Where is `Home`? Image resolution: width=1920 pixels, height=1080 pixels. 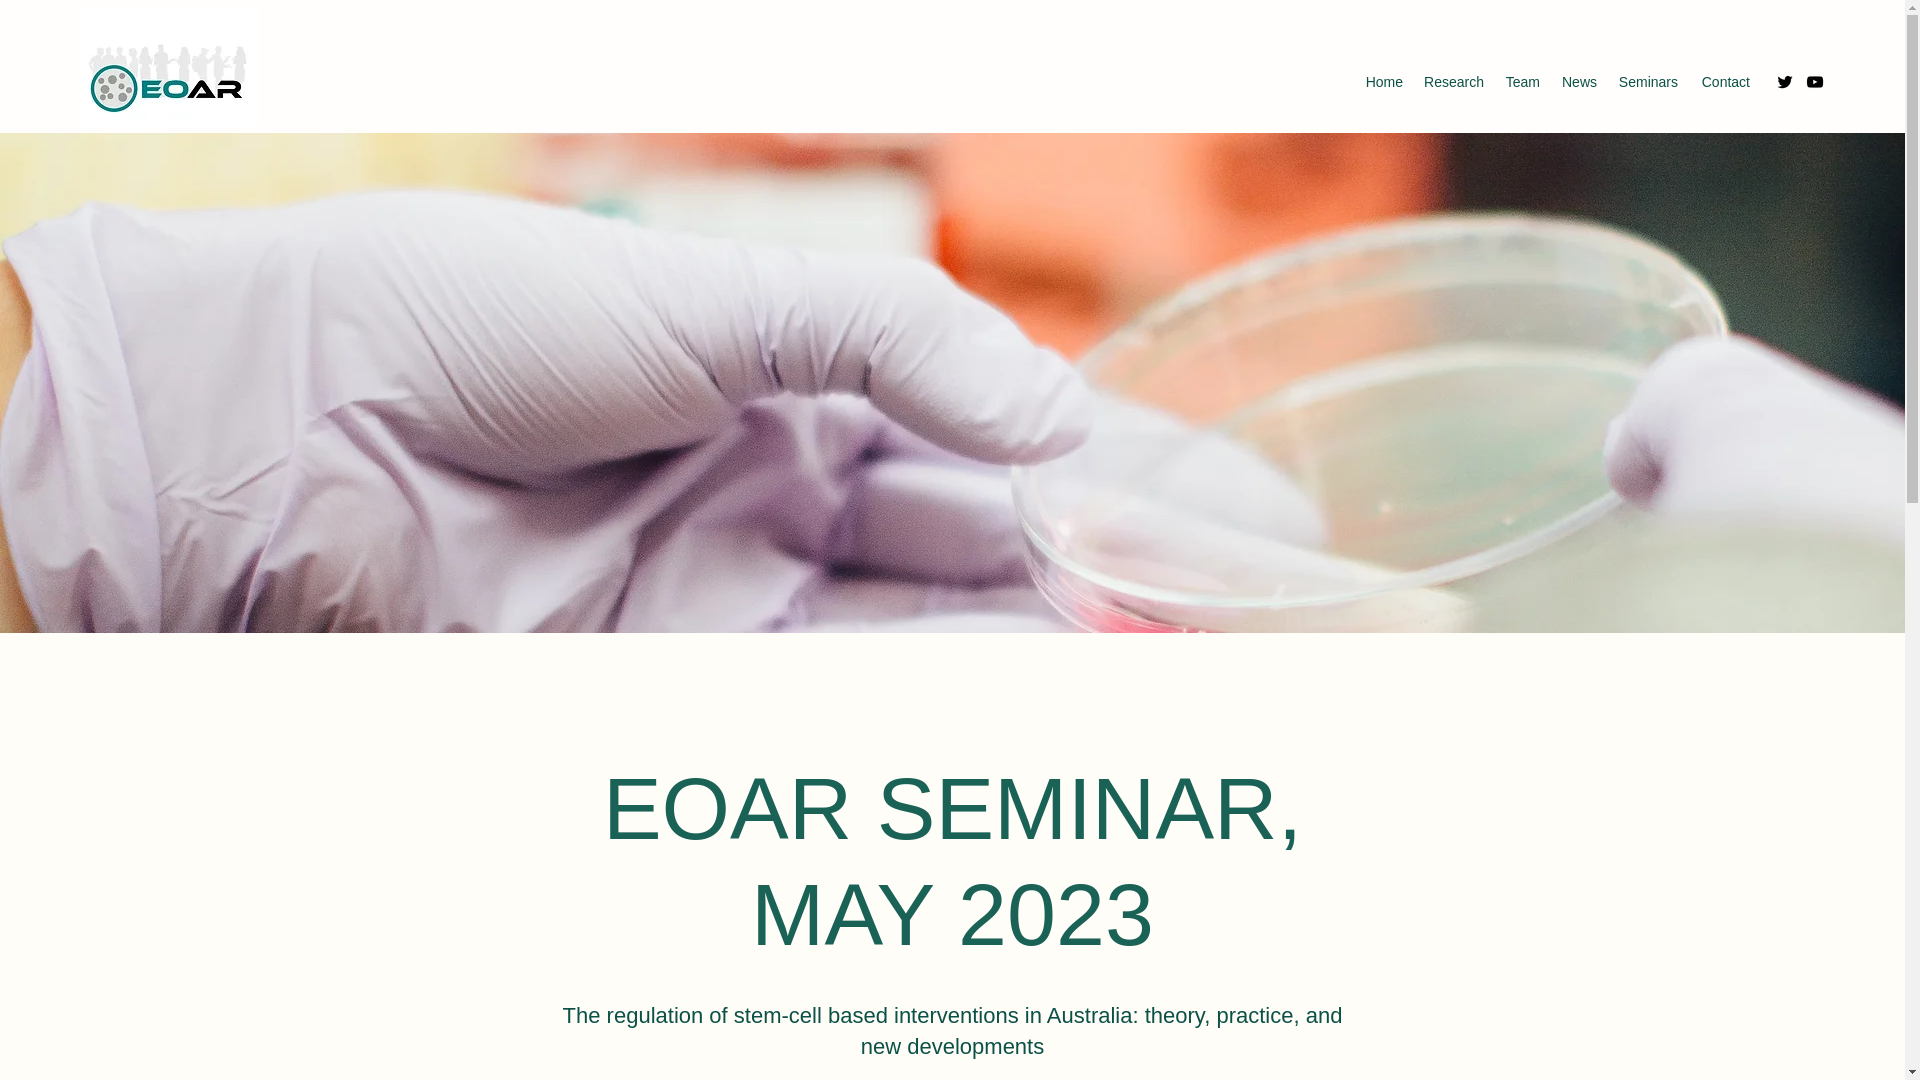
Home is located at coordinates (1383, 82).